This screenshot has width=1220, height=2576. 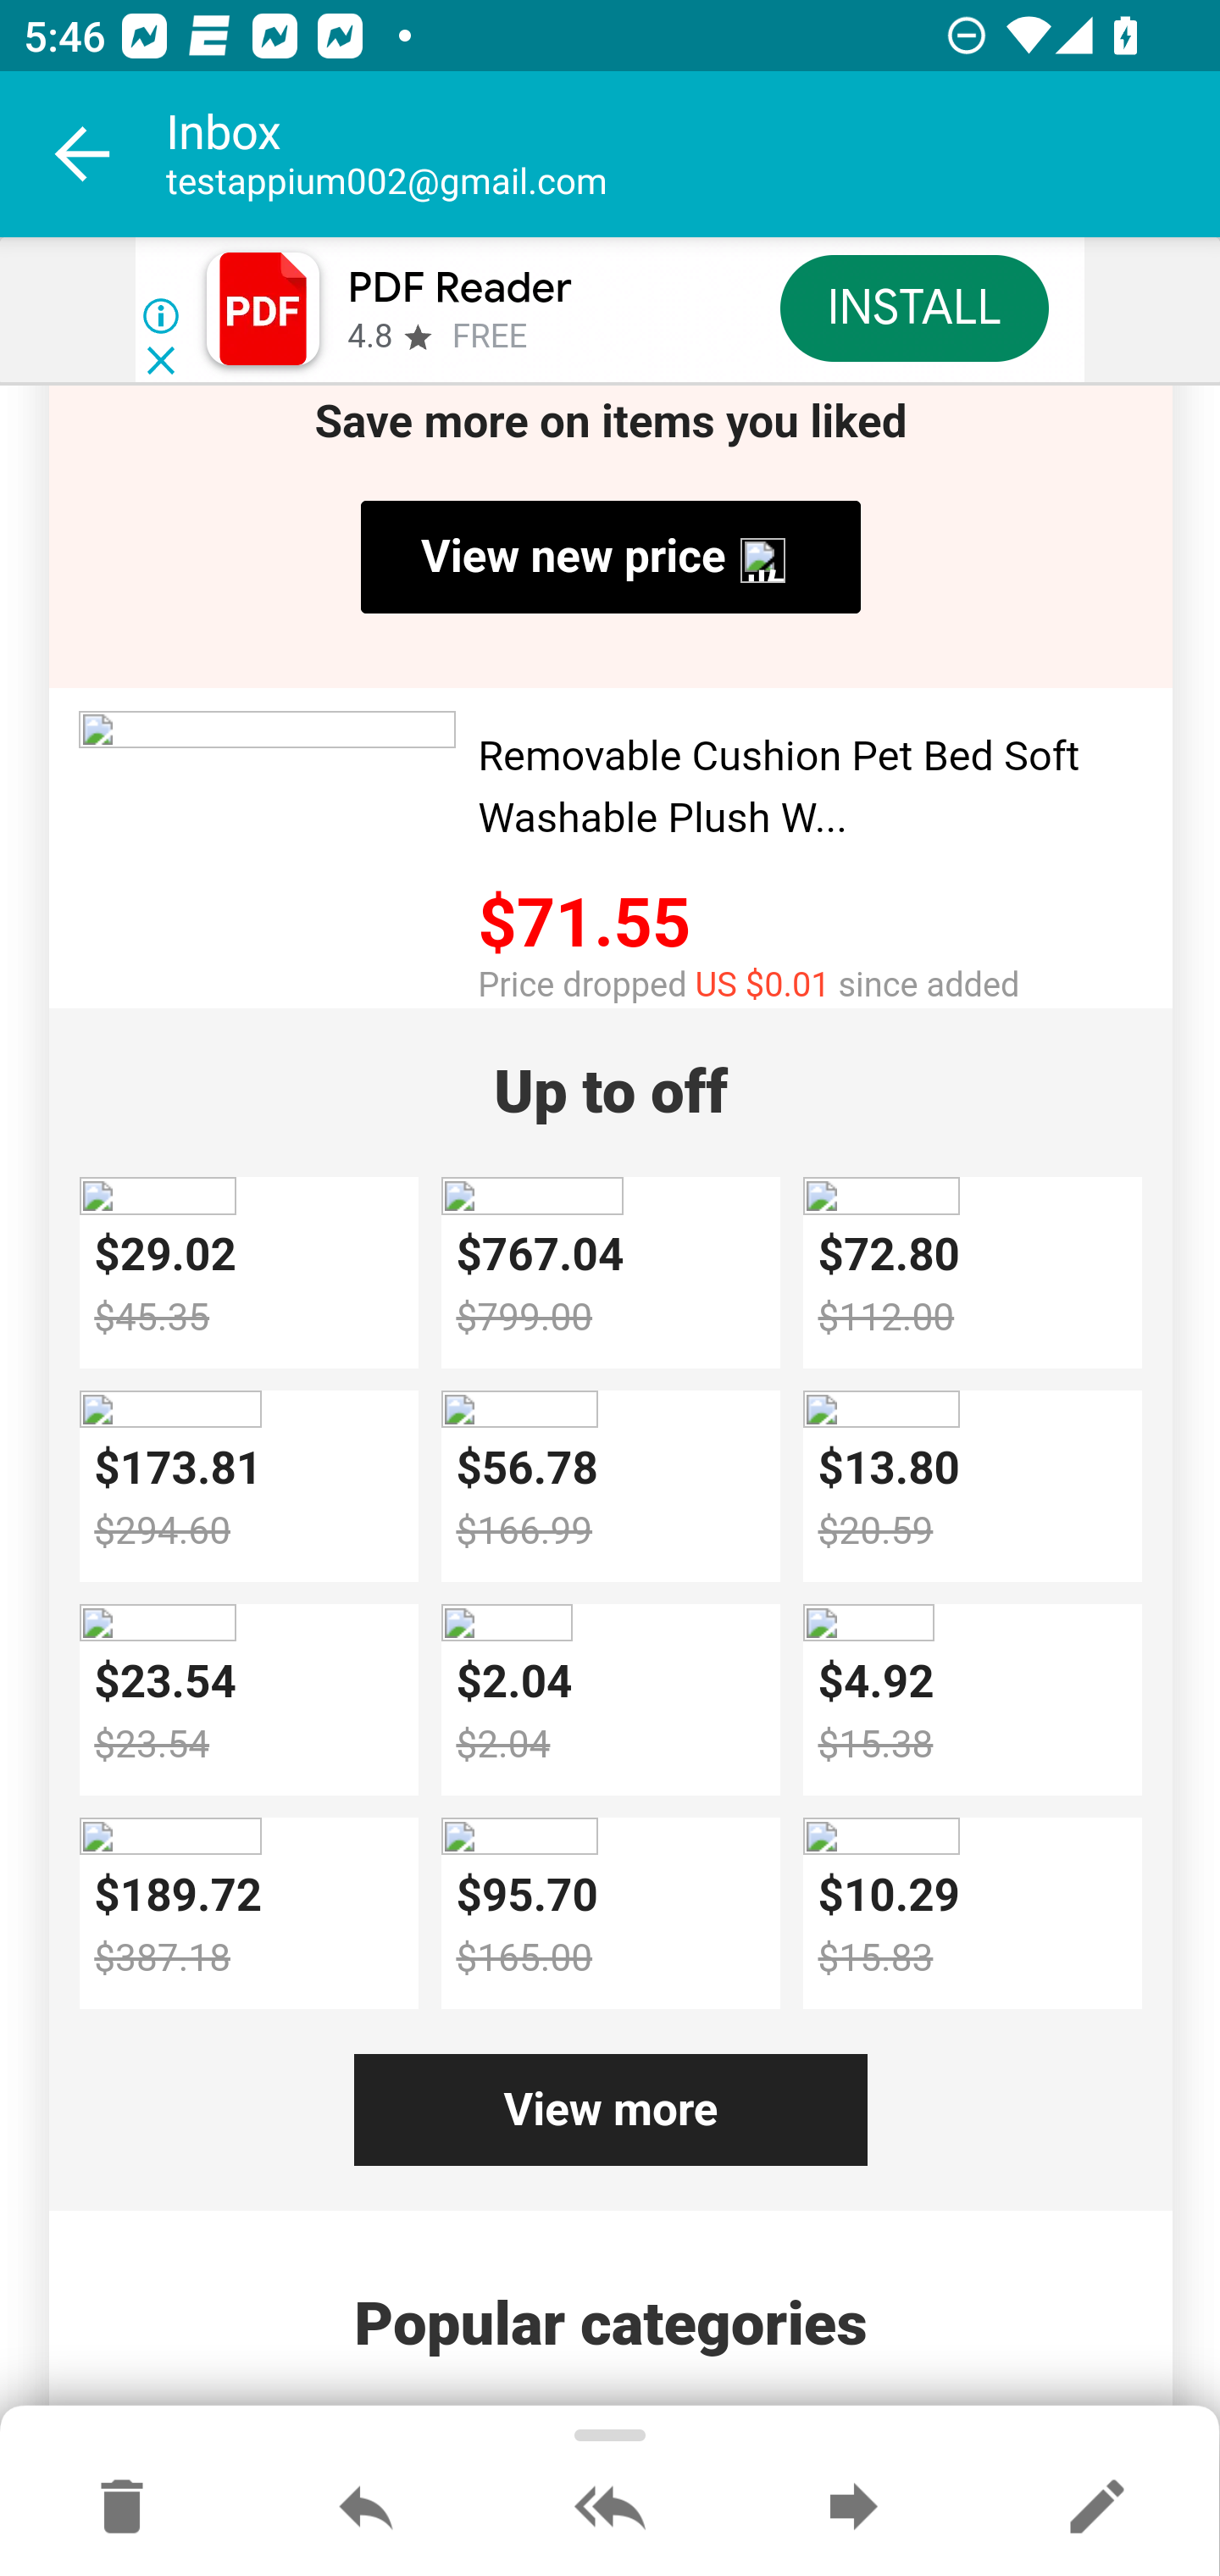 What do you see at coordinates (610, 558) in the screenshot?
I see `View new price 收藏 View new price 收藏` at bounding box center [610, 558].